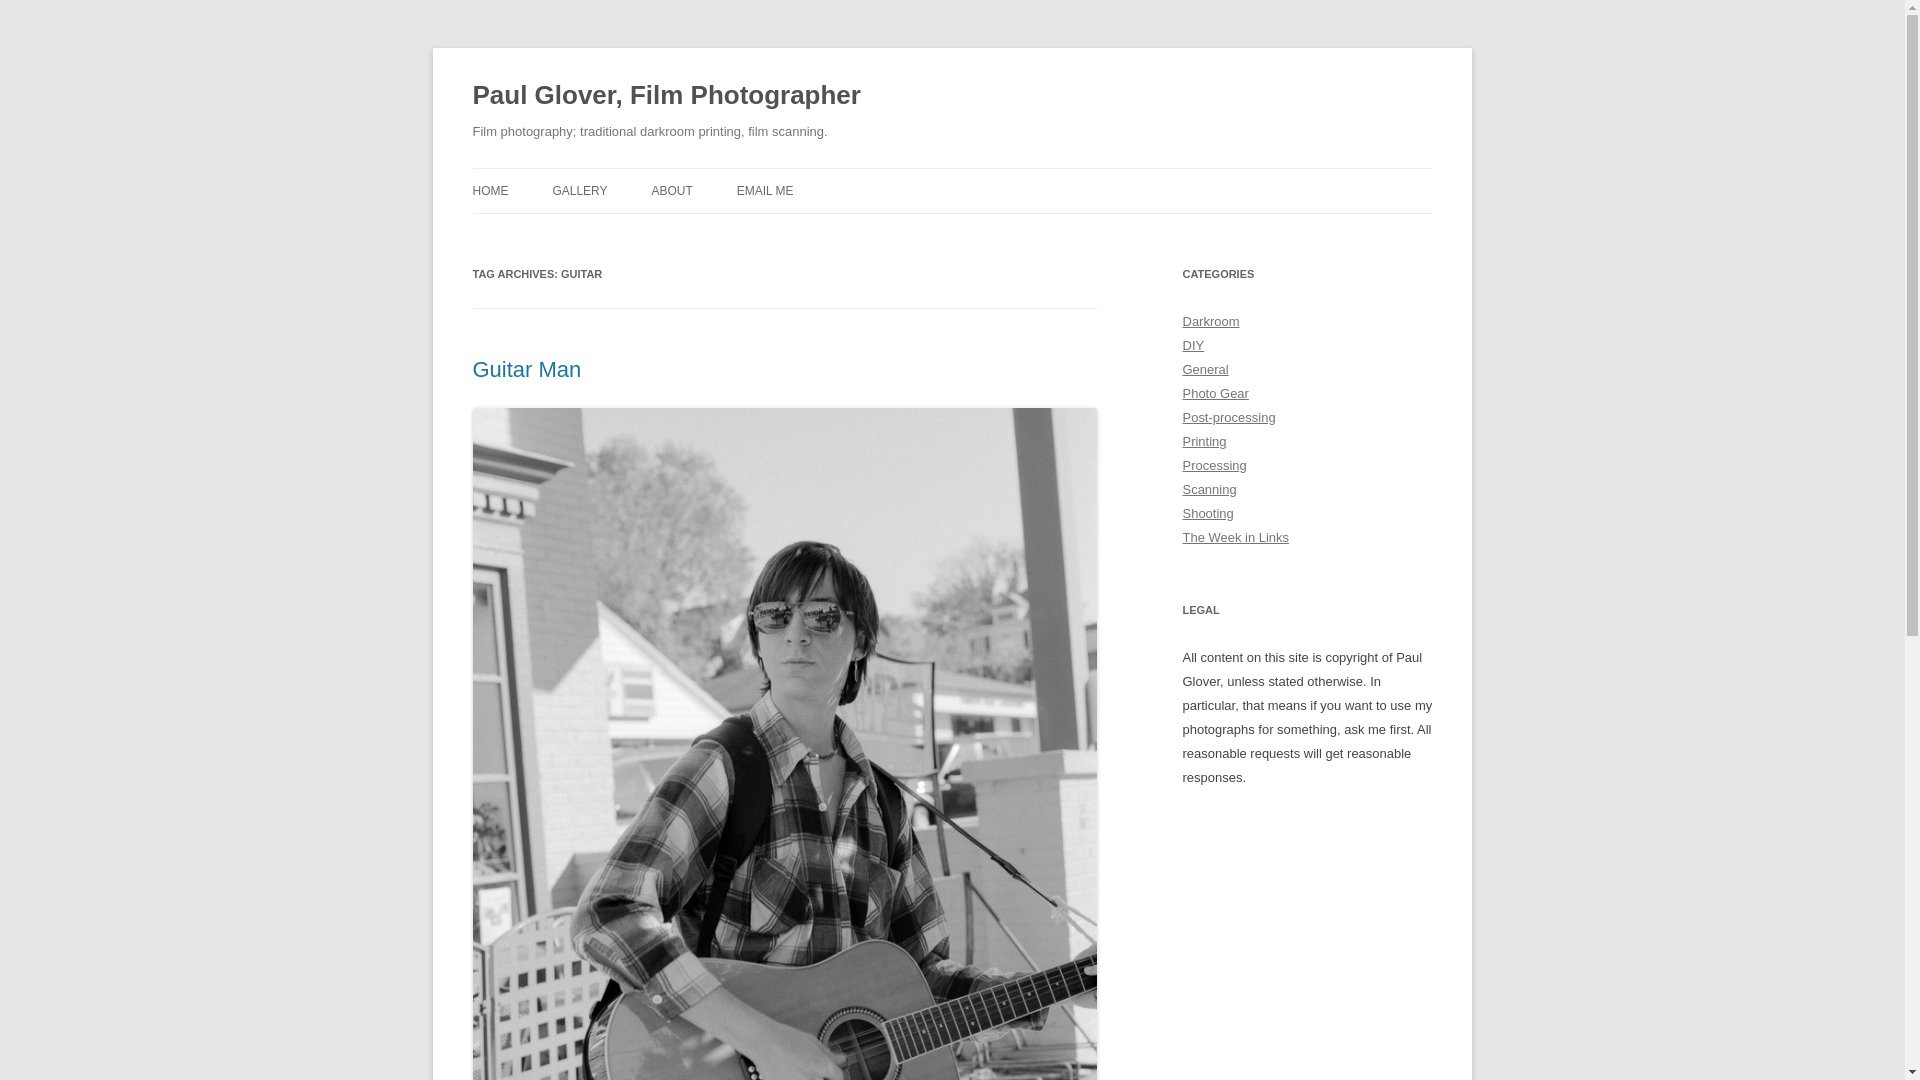 The image size is (1920, 1080). Describe the element at coordinates (1204, 442) in the screenshot. I see `Printing` at that location.